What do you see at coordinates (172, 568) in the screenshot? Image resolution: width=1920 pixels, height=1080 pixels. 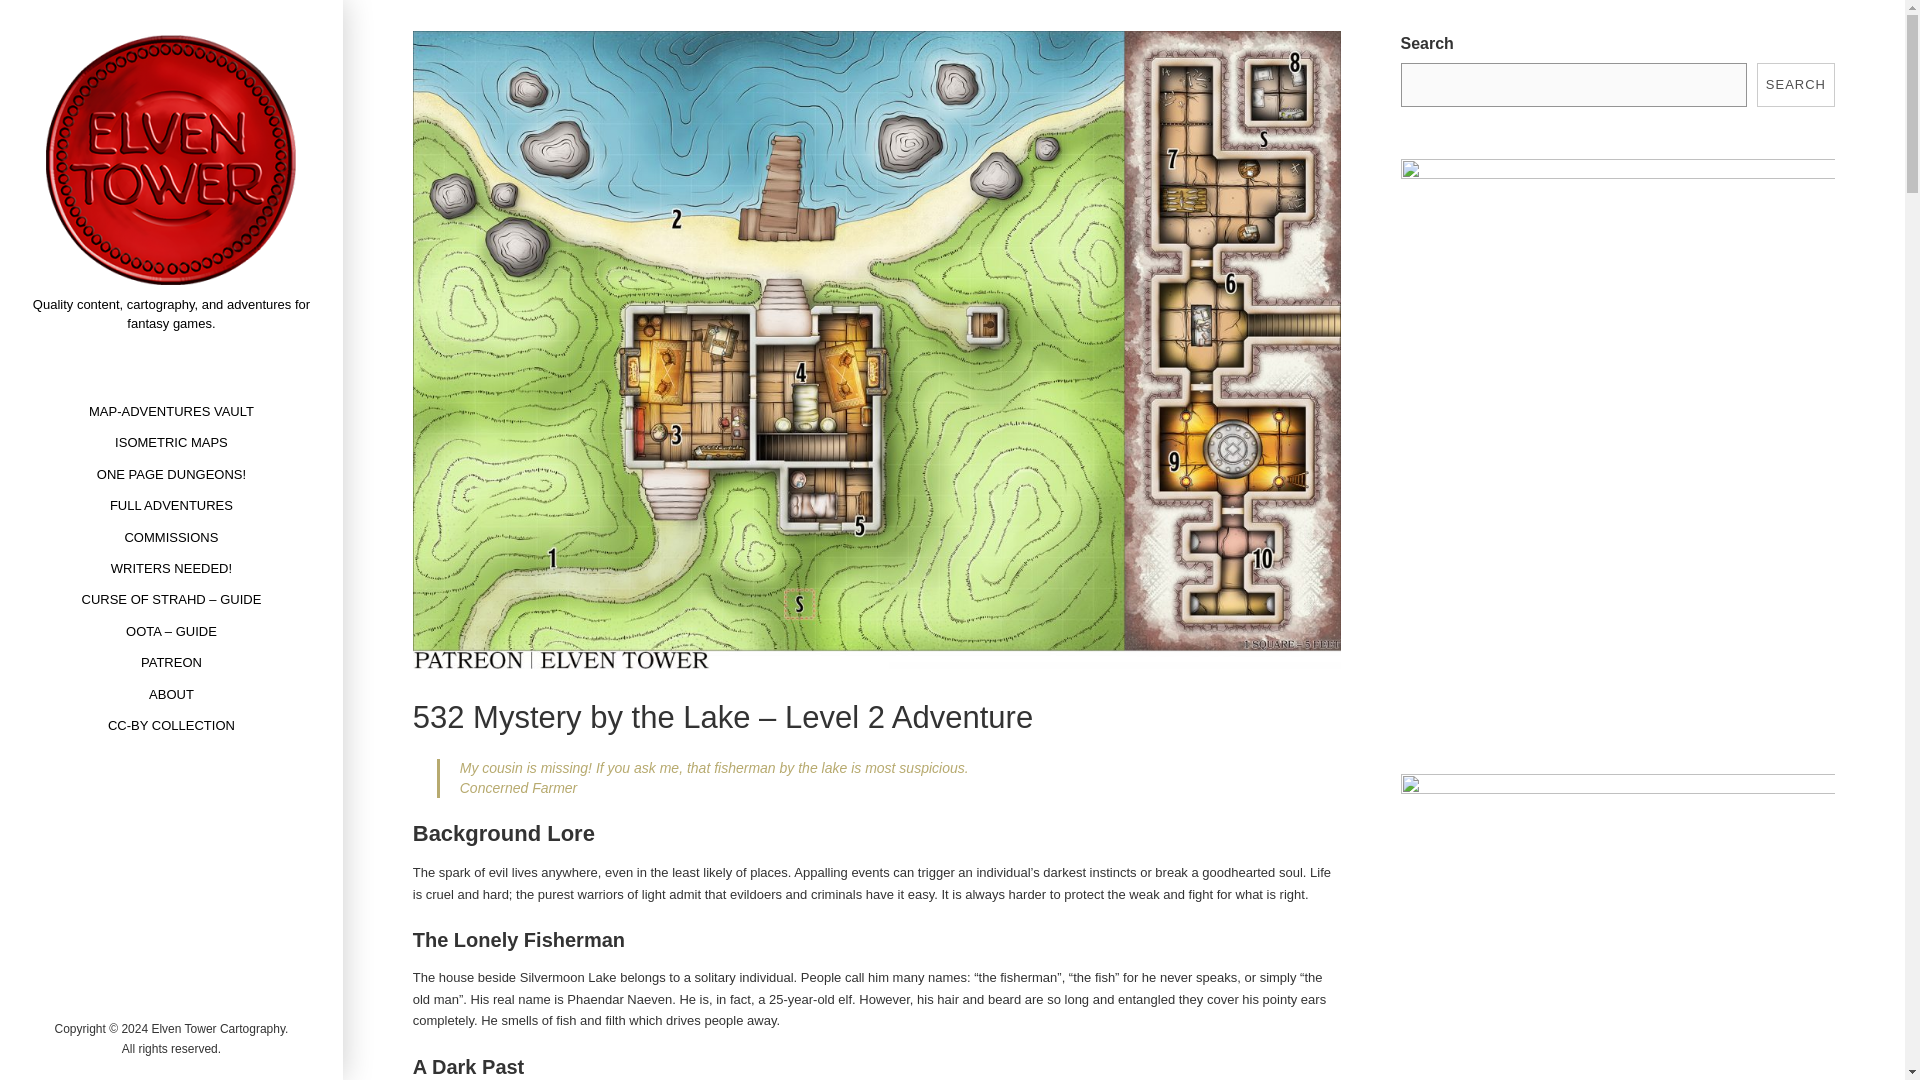 I see `WRITERS NEEDED!` at bounding box center [172, 568].